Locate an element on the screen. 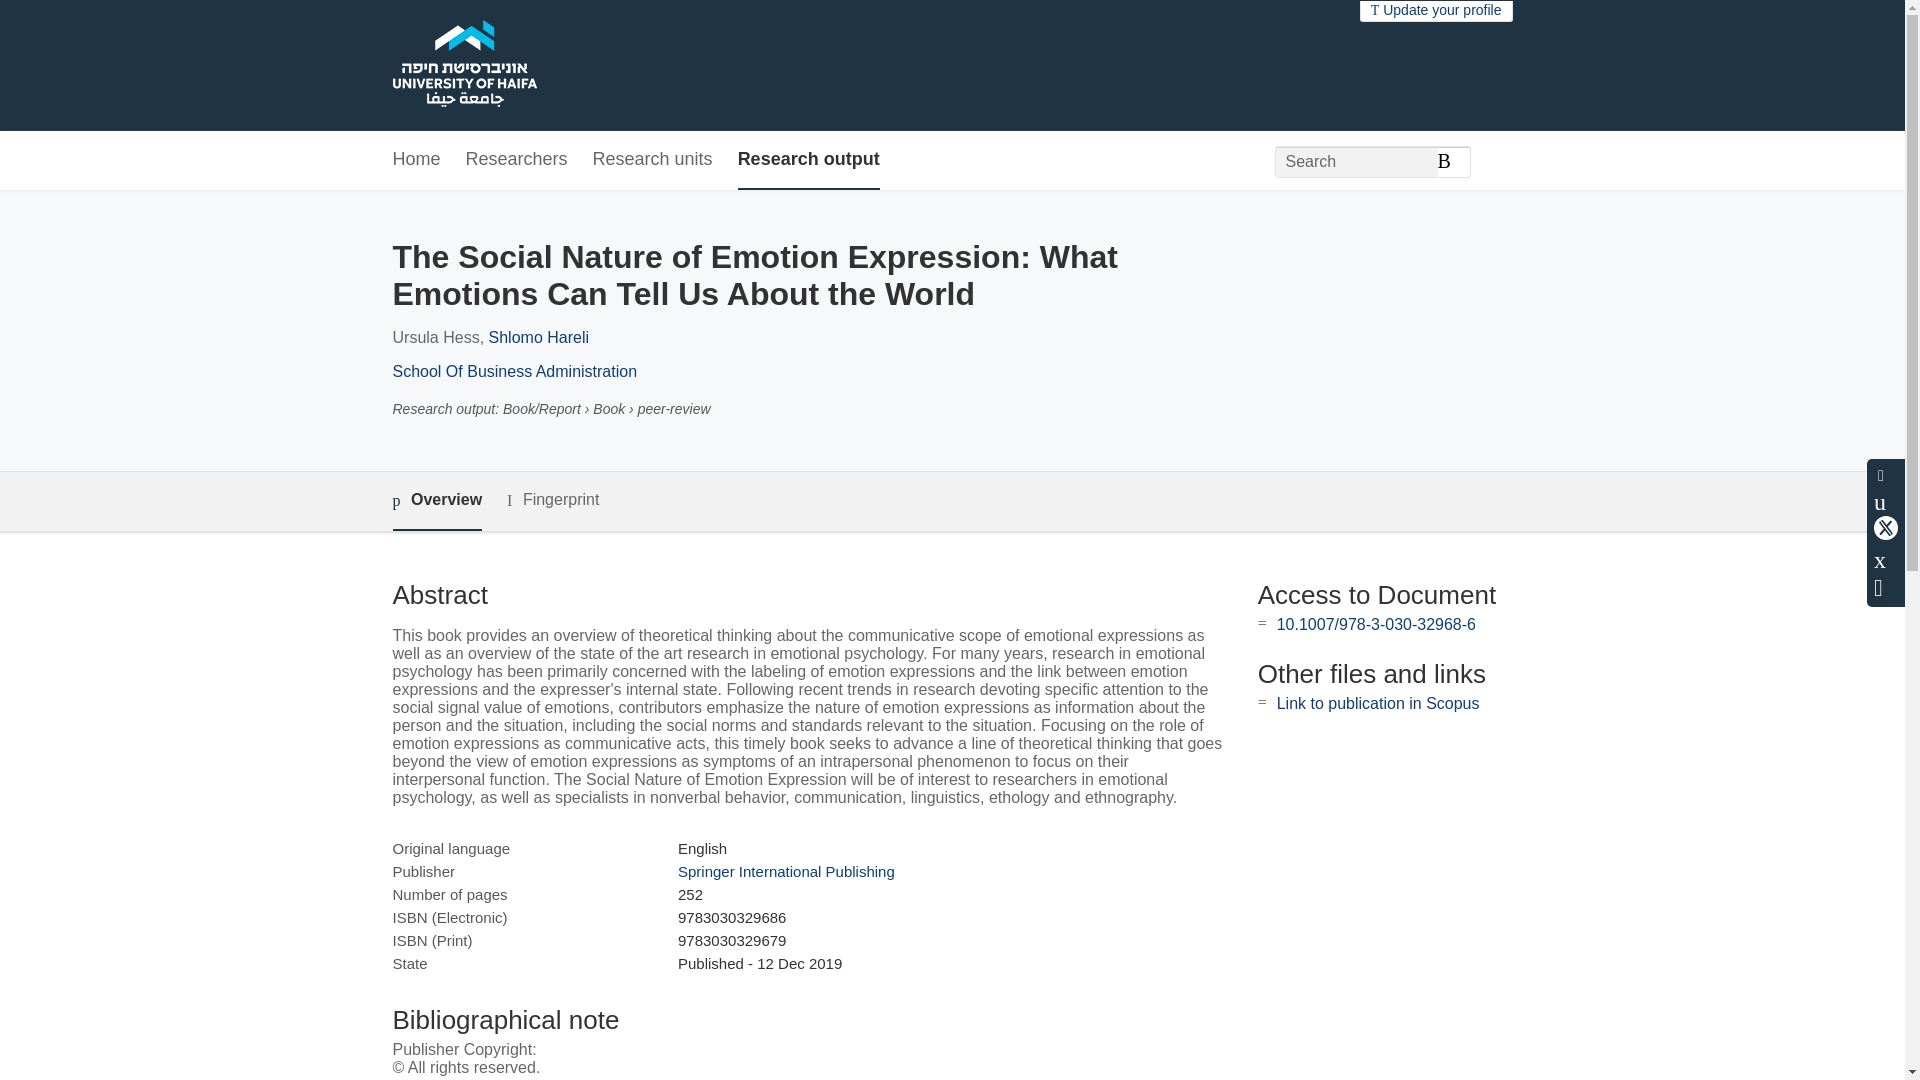 The width and height of the screenshot is (1920, 1080). University of Haifa Home is located at coordinates (463, 66).